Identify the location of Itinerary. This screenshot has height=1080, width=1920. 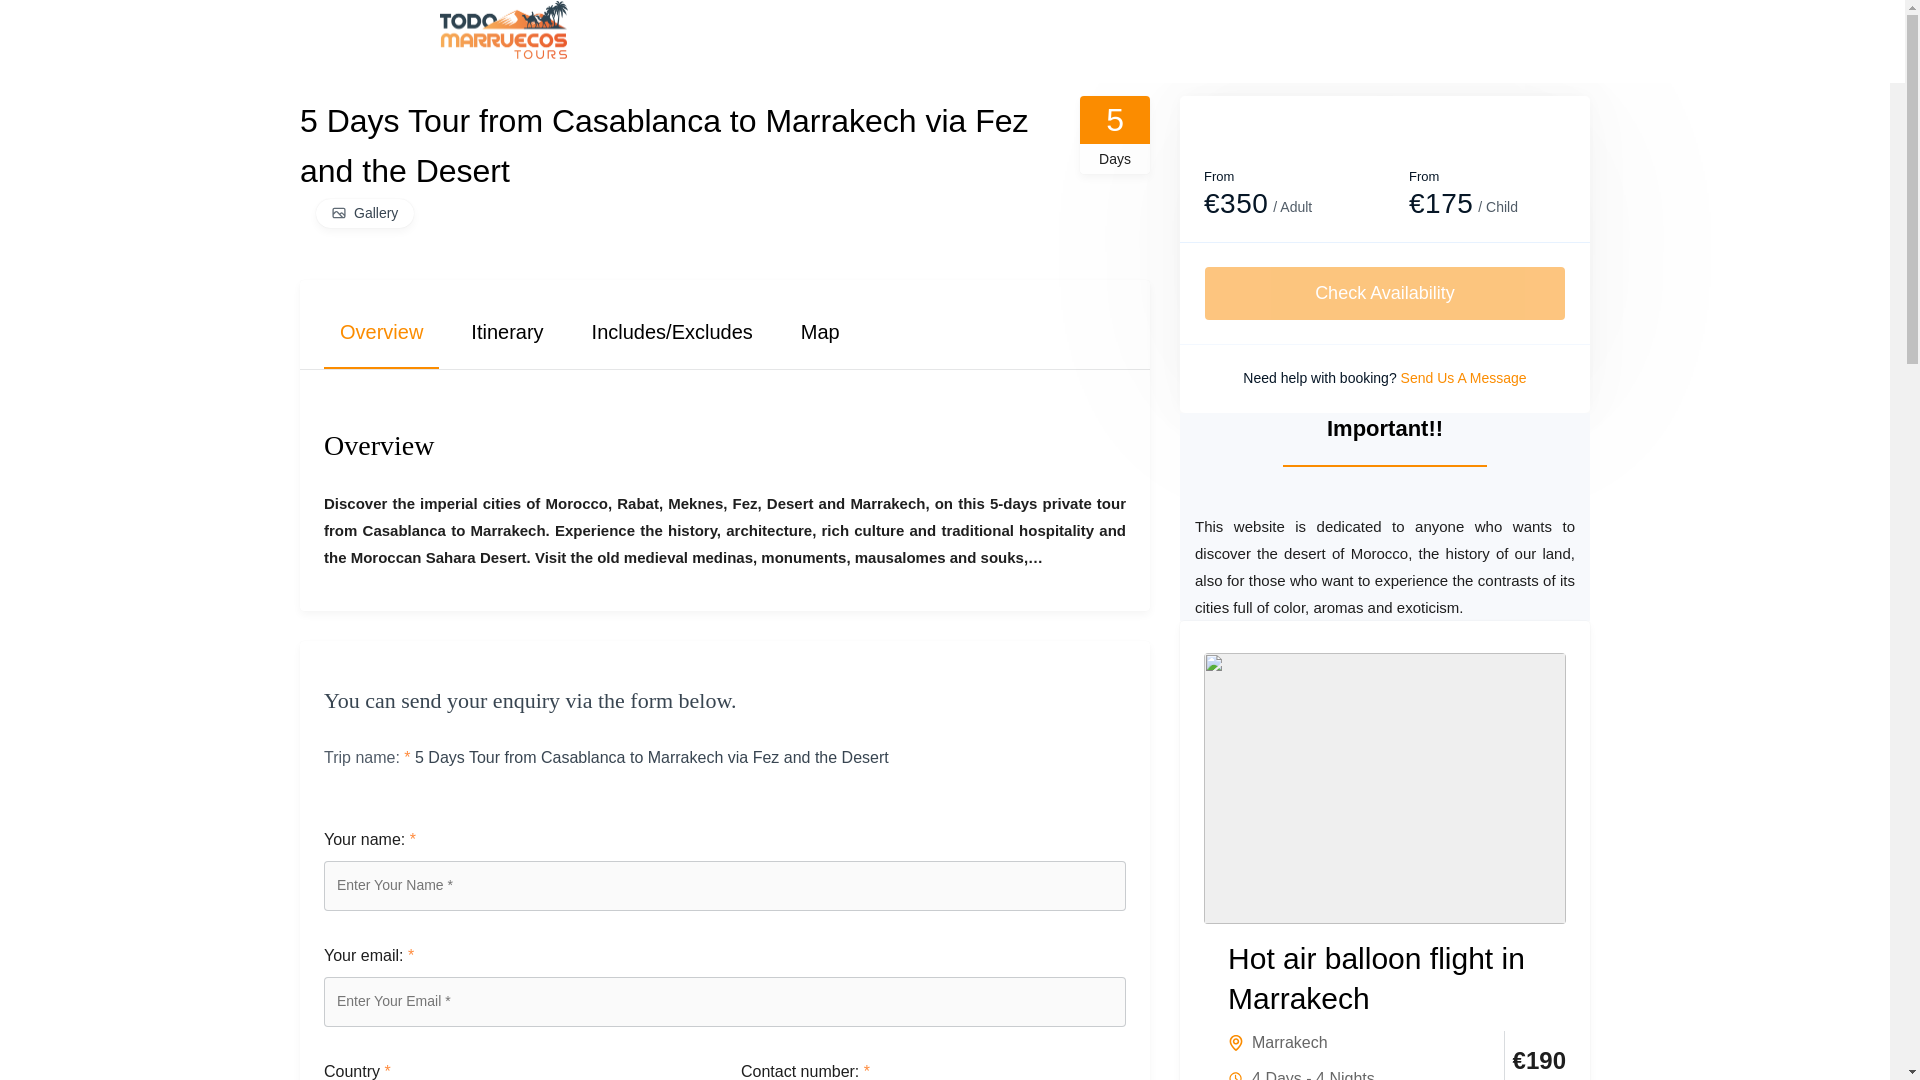
(506, 324).